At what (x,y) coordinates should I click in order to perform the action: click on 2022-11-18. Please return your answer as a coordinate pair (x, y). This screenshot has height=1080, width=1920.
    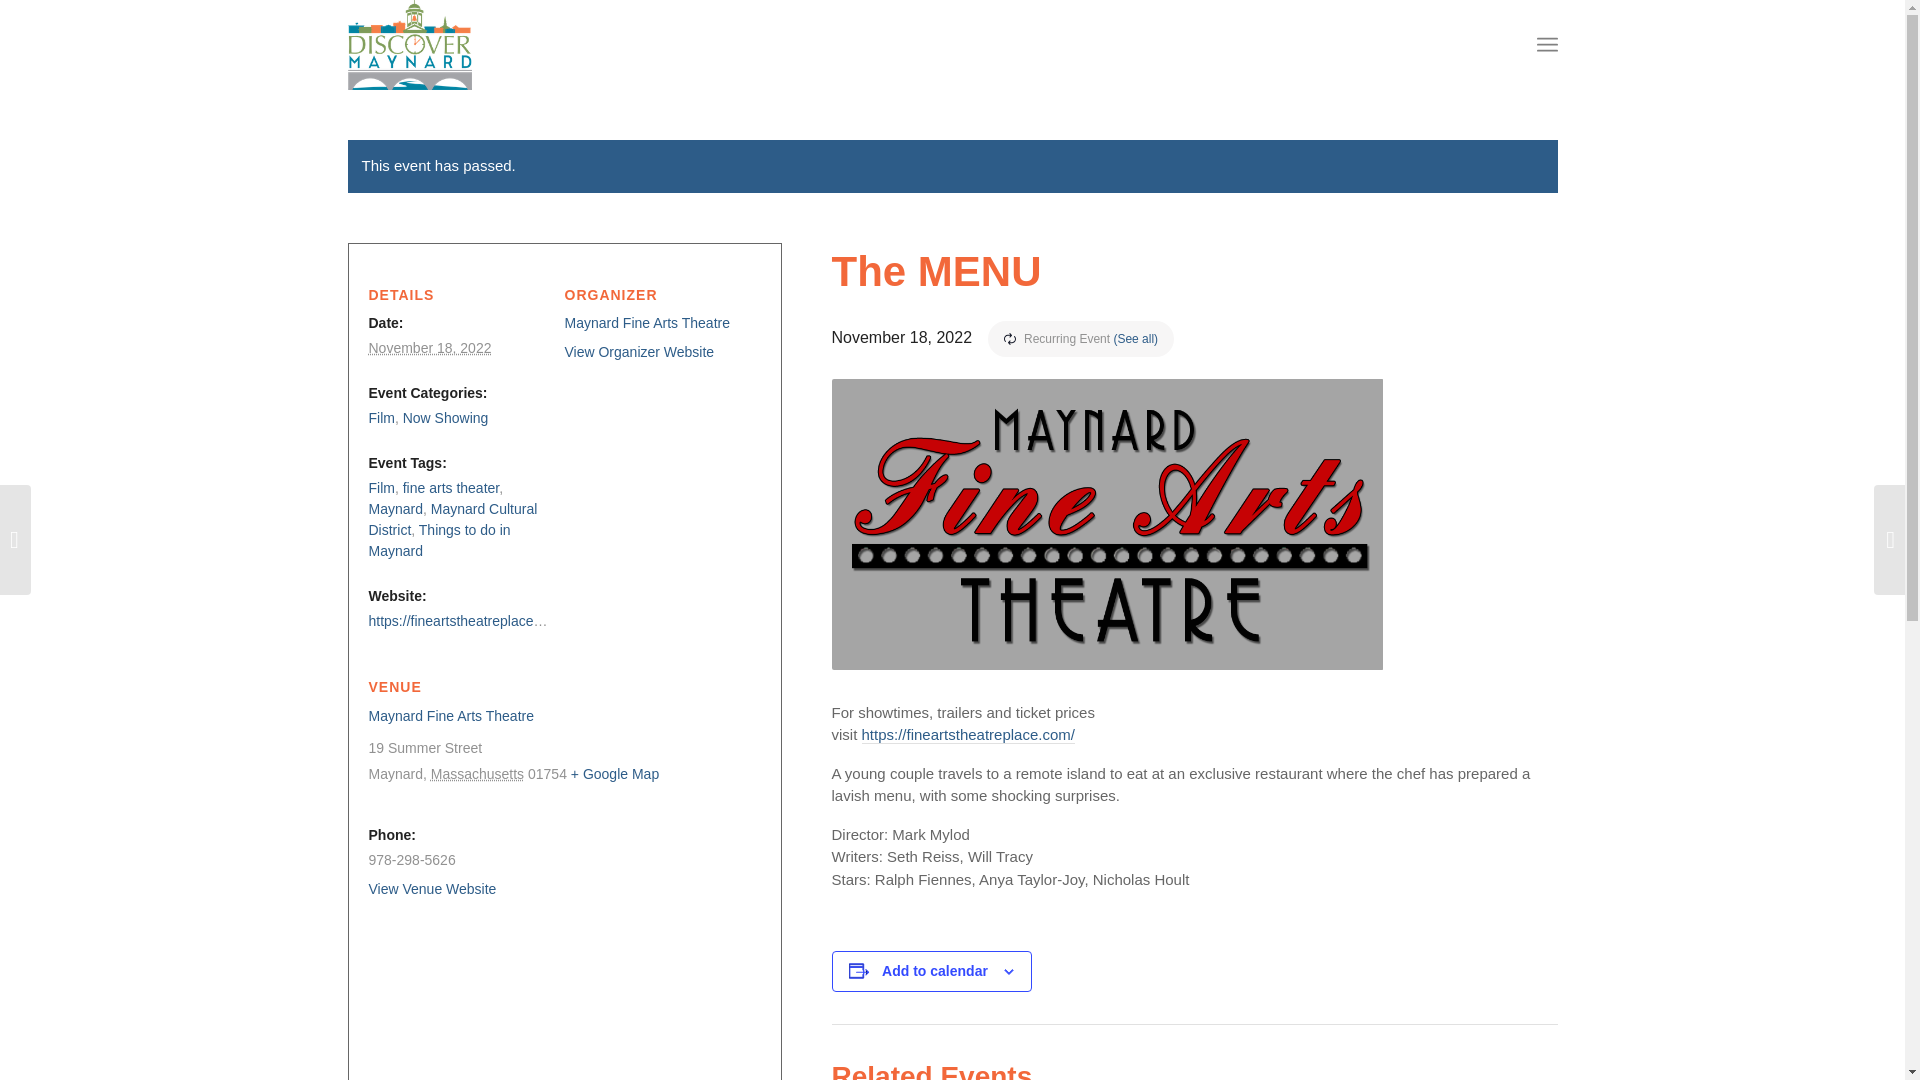
    Looking at the image, I should click on (430, 348).